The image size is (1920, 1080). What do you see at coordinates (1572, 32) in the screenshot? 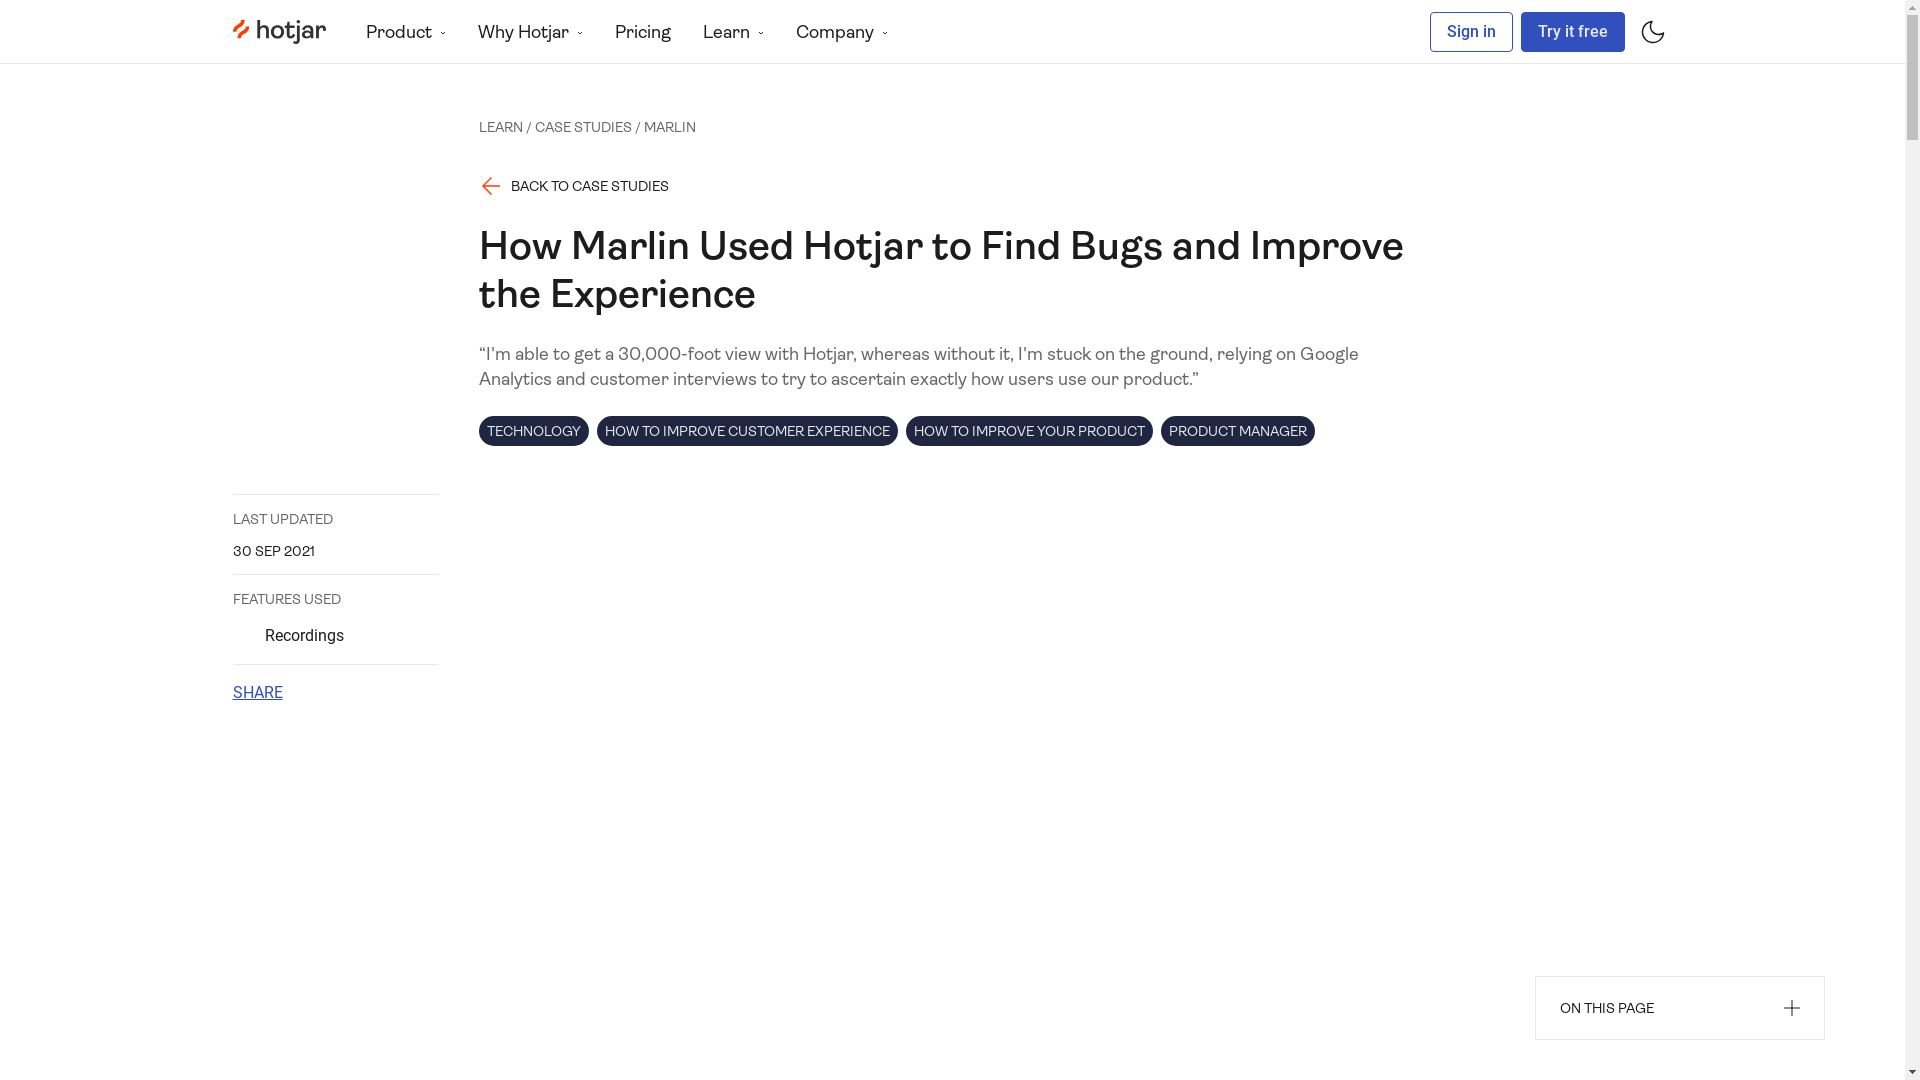
I see `Try it free` at bounding box center [1572, 32].